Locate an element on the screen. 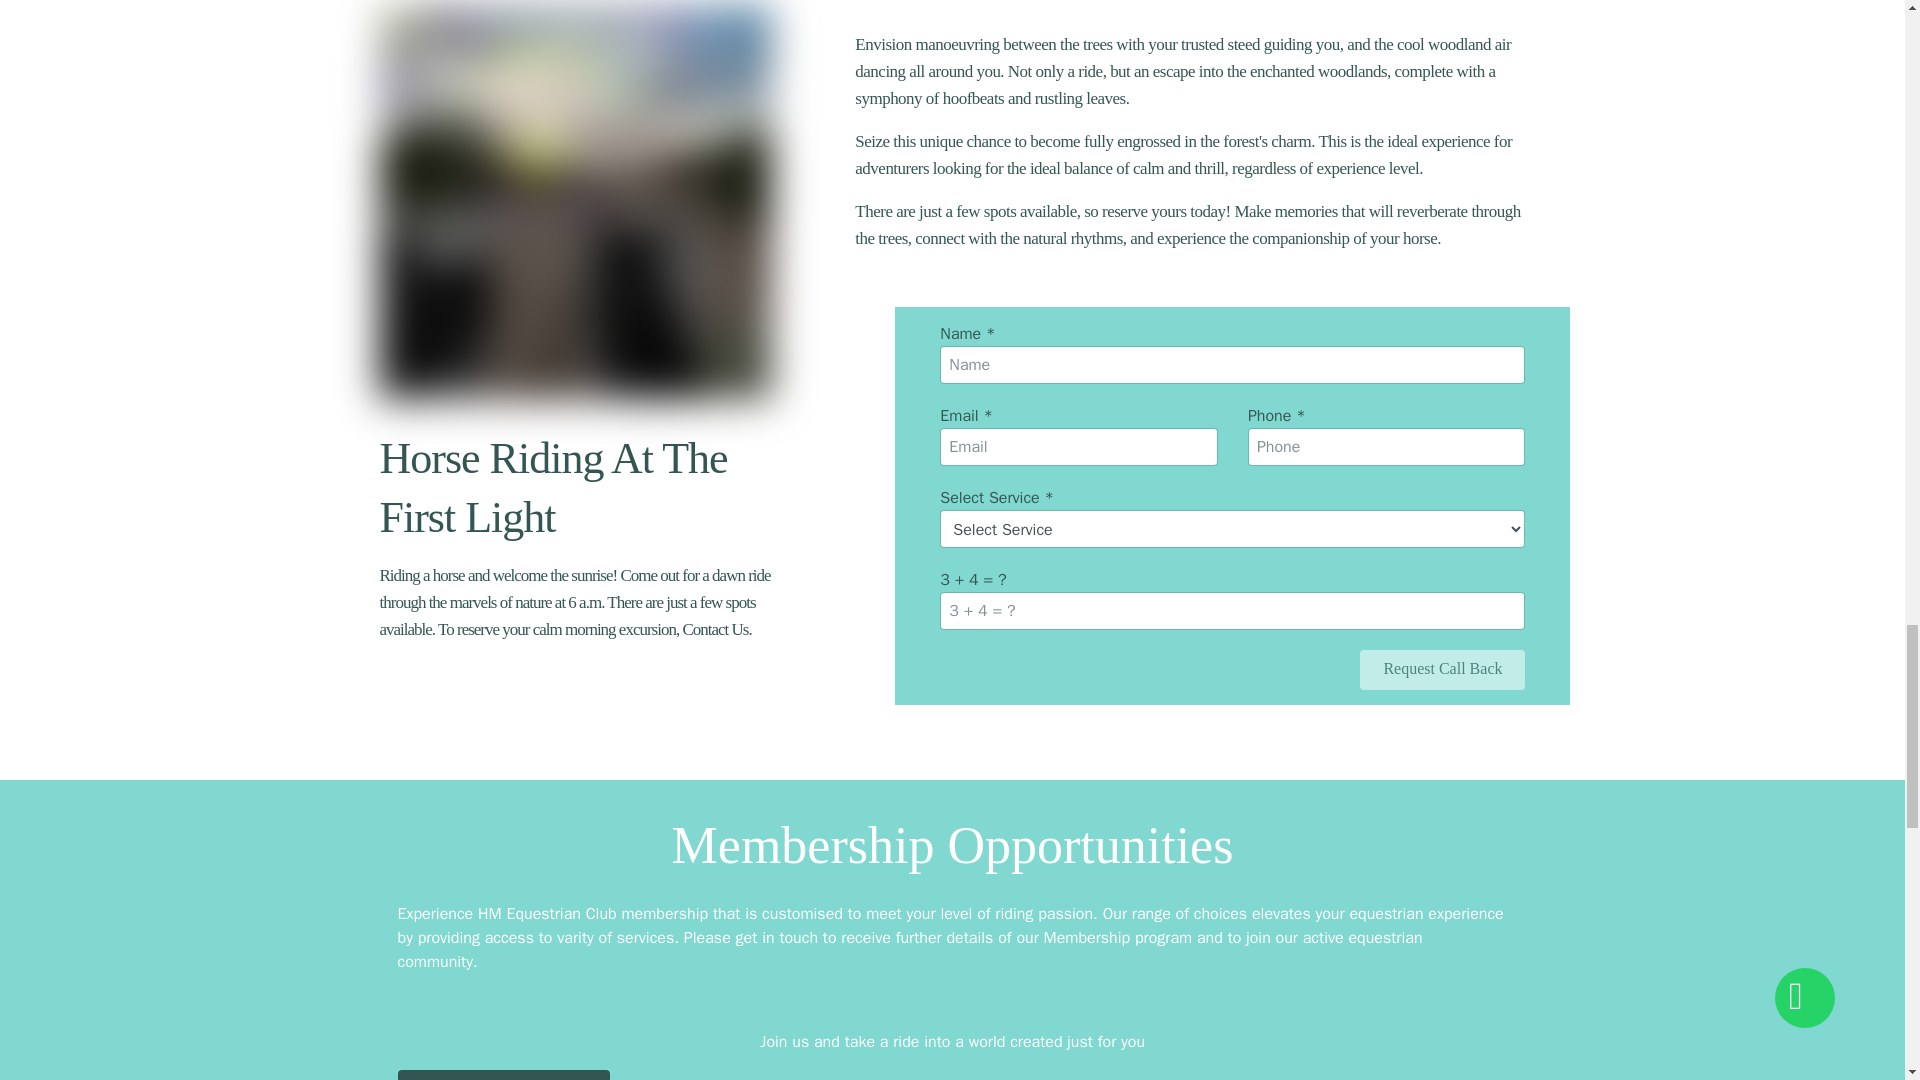 The height and width of the screenshot is (1080, 1920). Learn More is located at coordinates (504, 1075).